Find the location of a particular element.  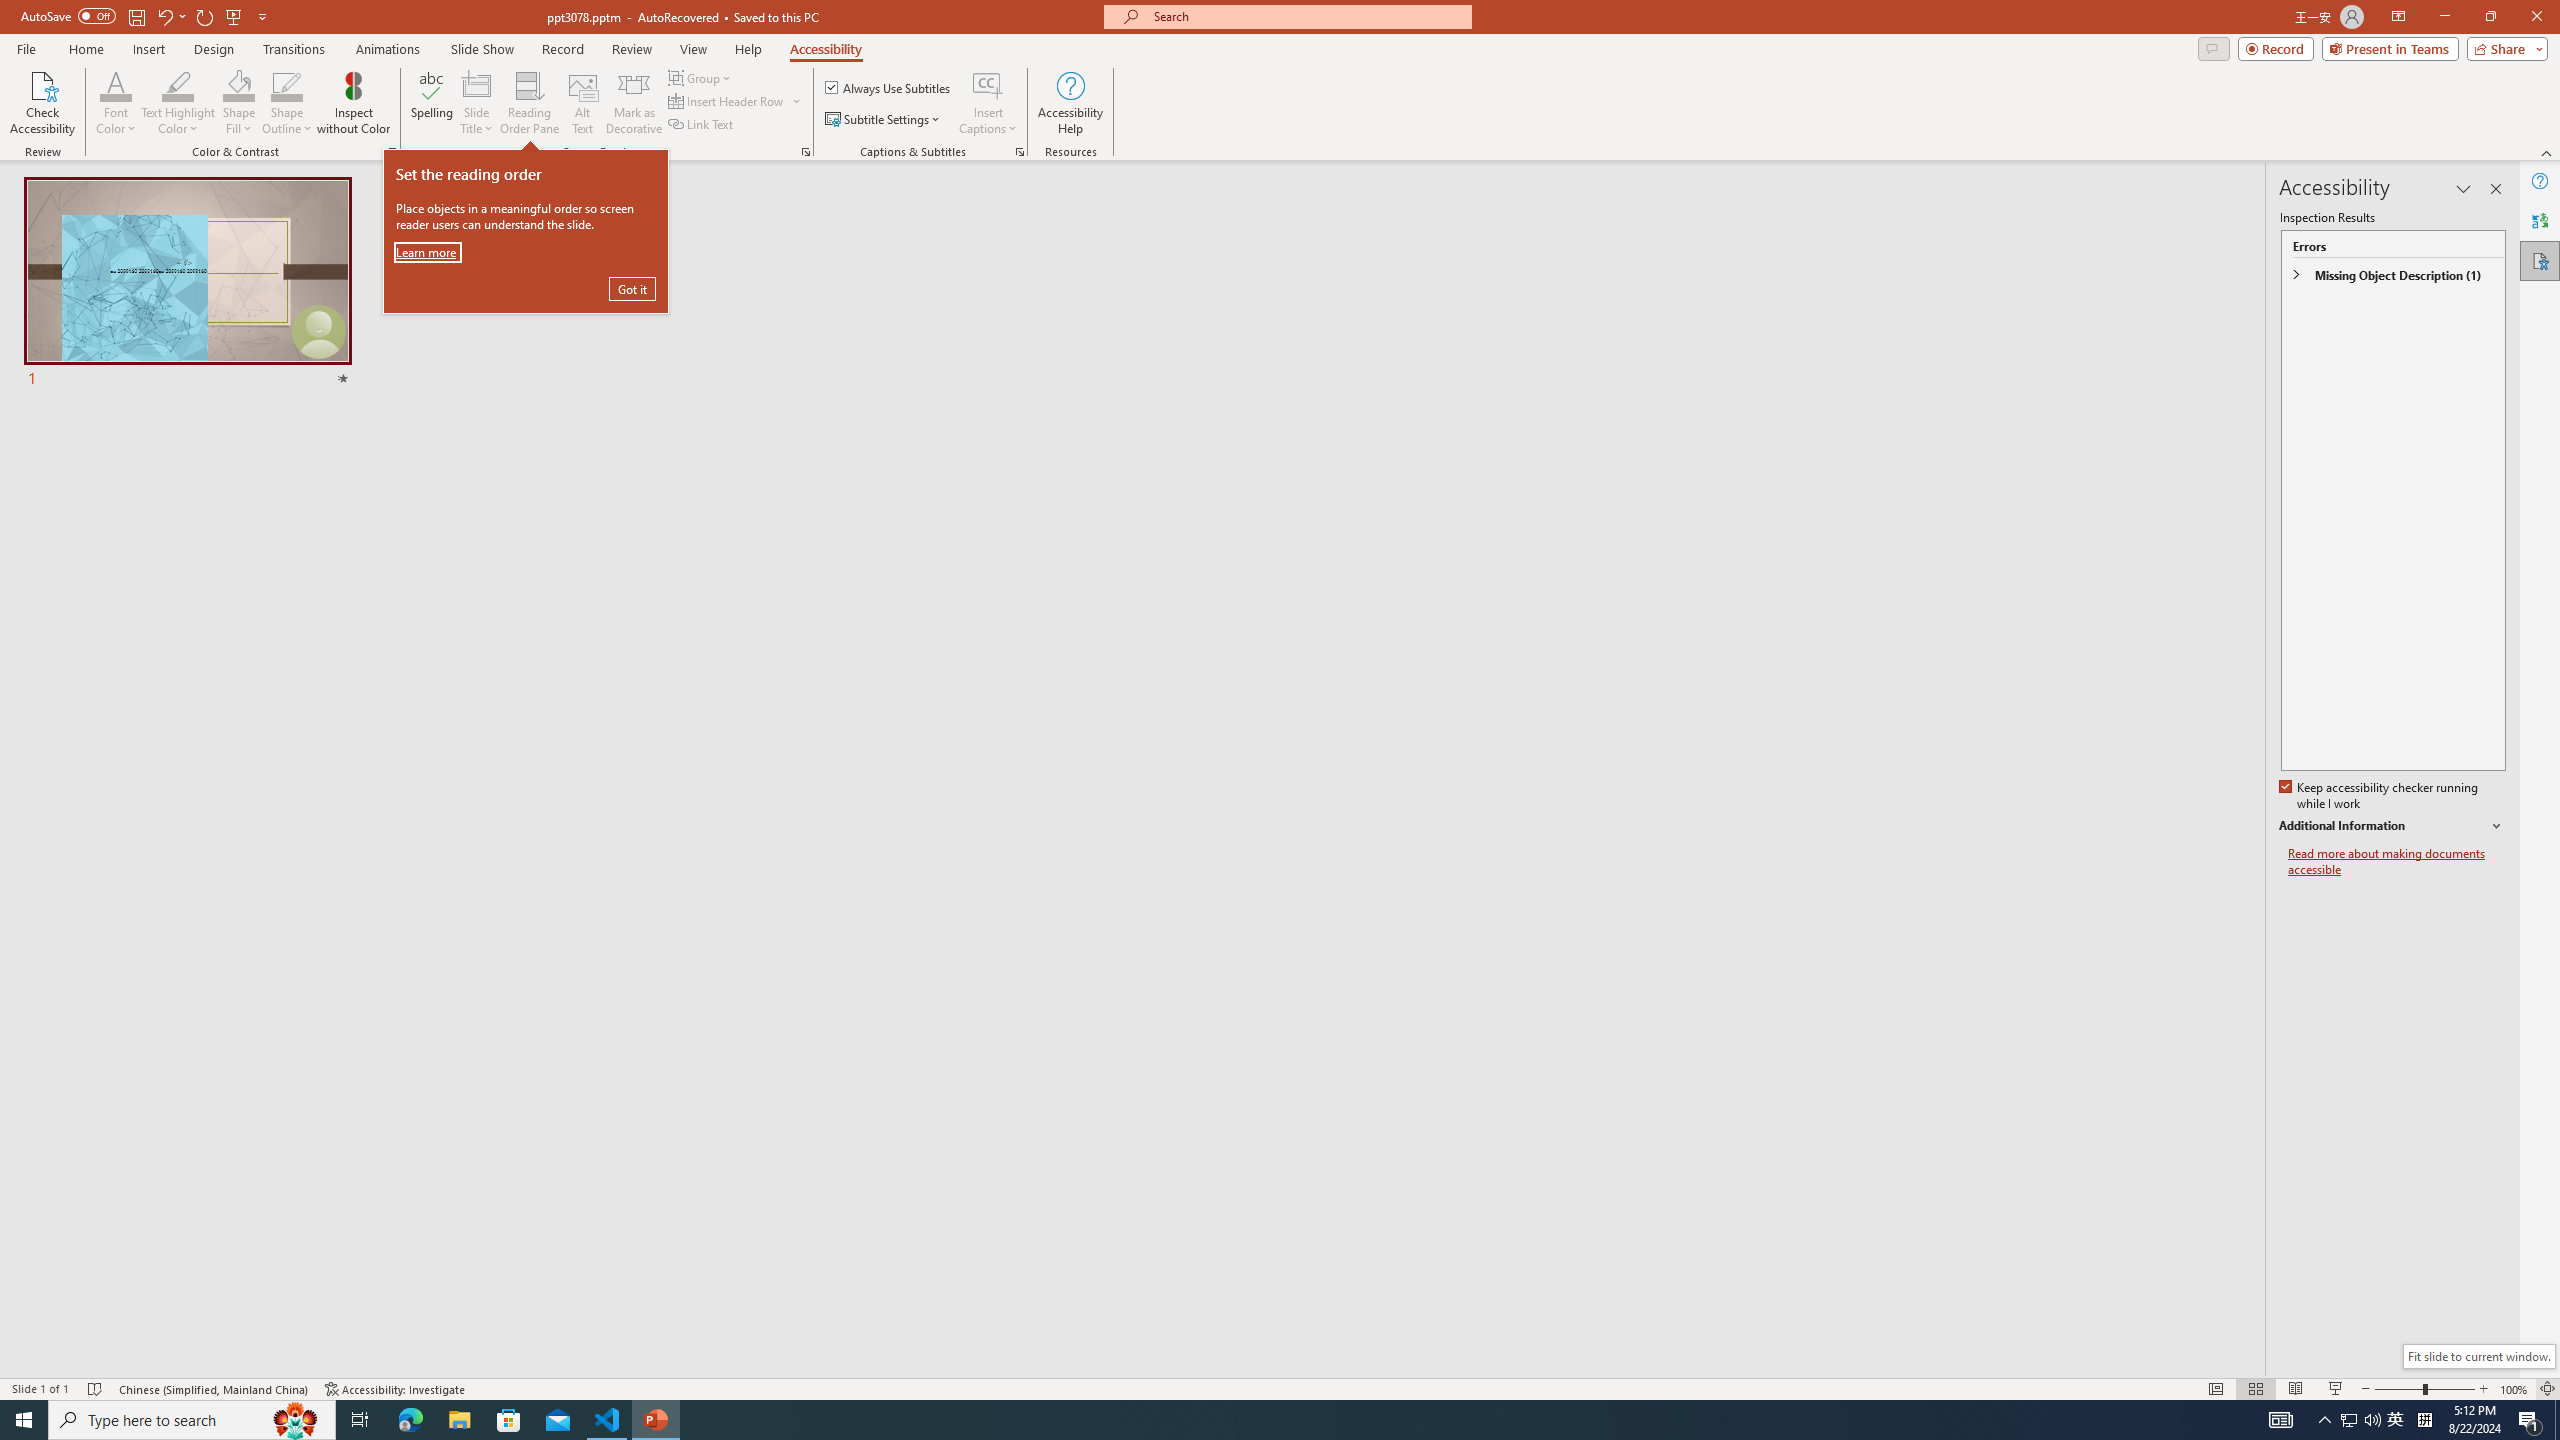

Action Center, 1 new notification is located at coordinates (2530, 1420).